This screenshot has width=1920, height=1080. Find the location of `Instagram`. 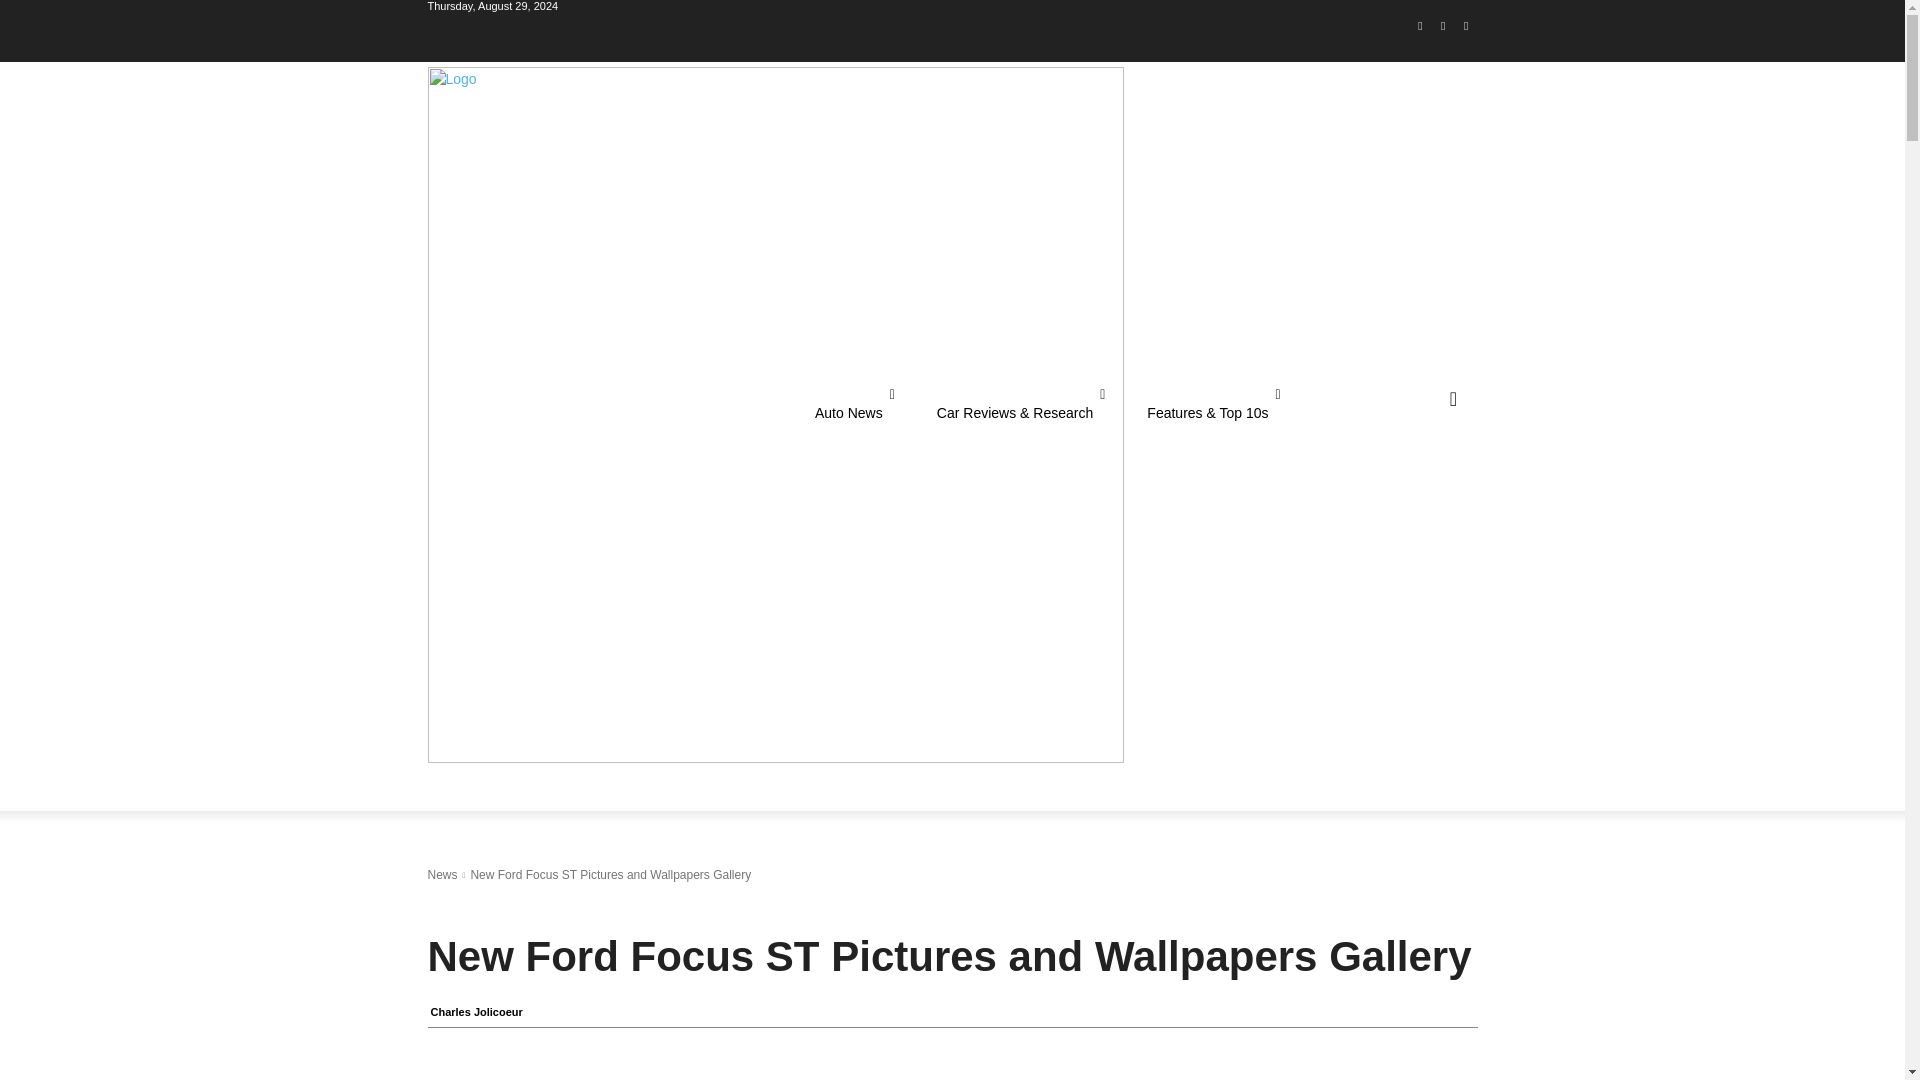

Instagram is located at coordinates (1444, 32).